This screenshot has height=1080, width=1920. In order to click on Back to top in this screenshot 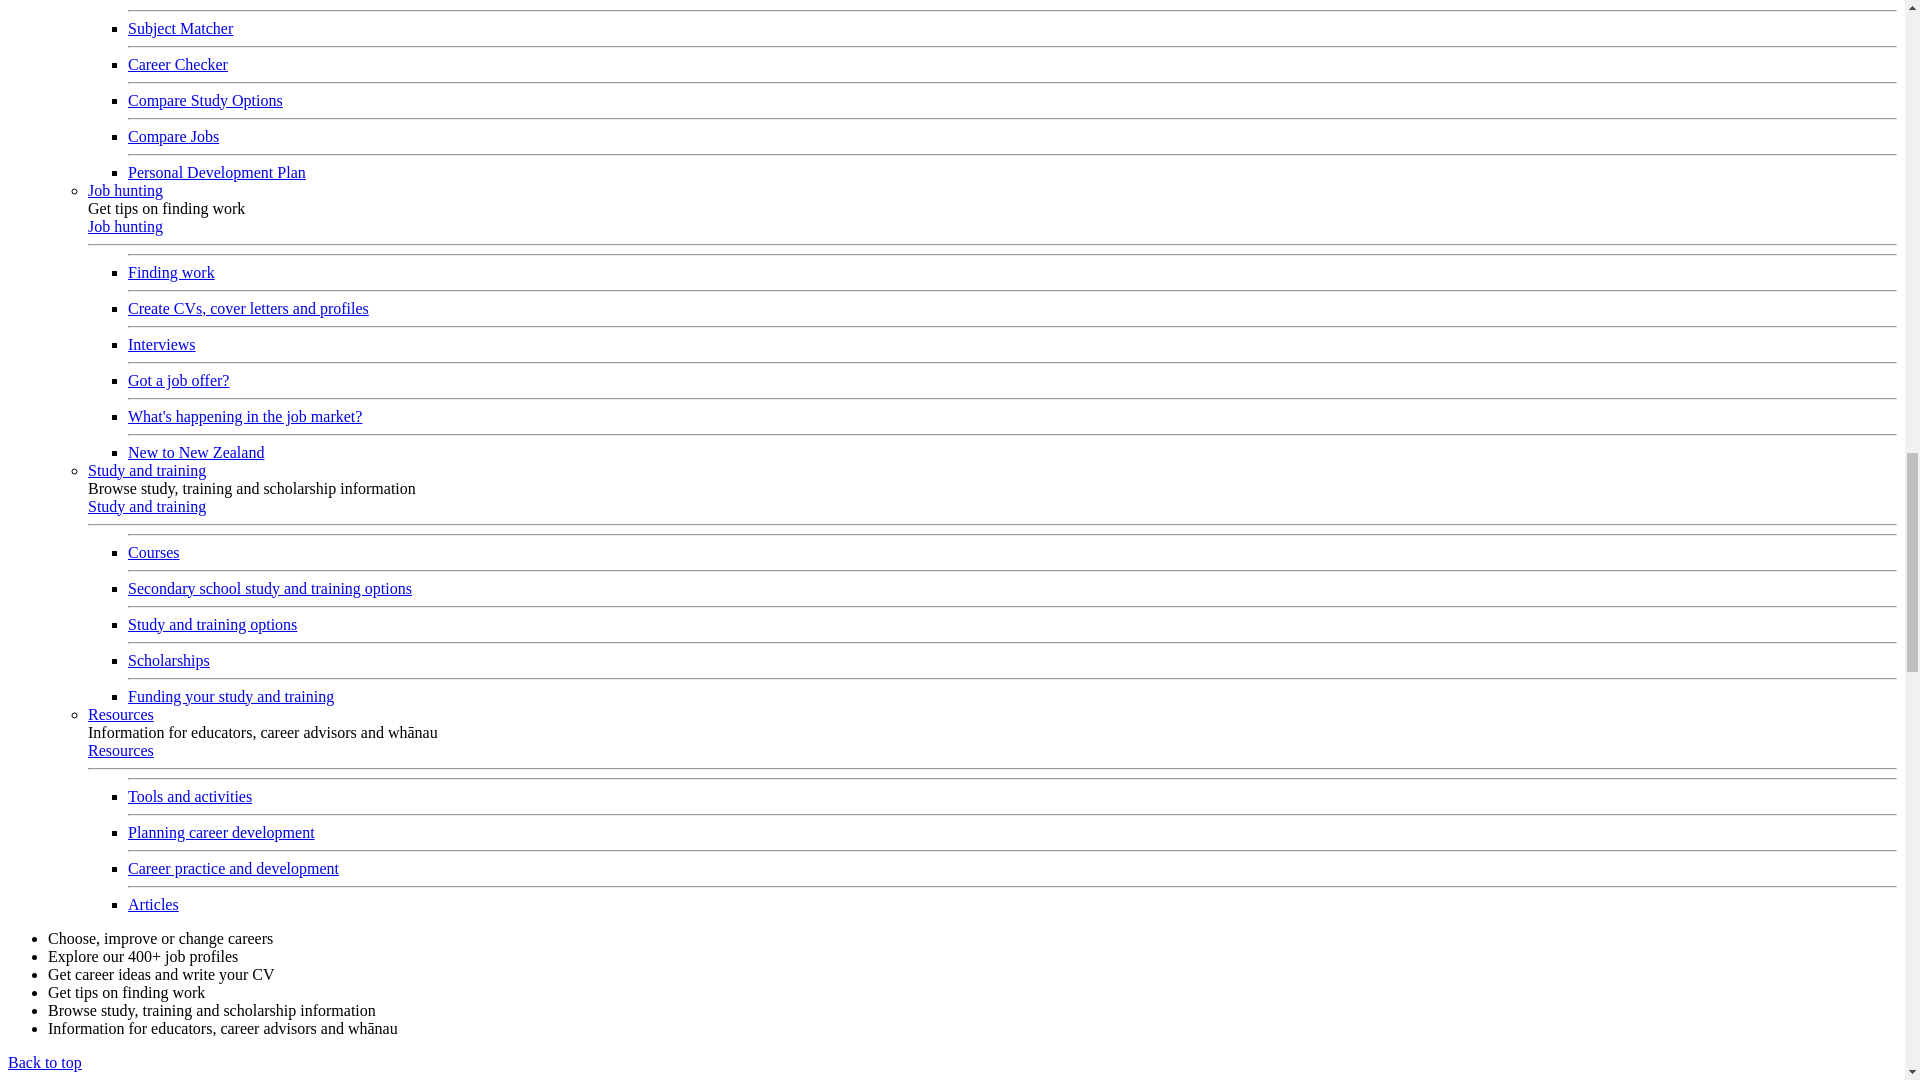, I will do `click(44, 1062)`.